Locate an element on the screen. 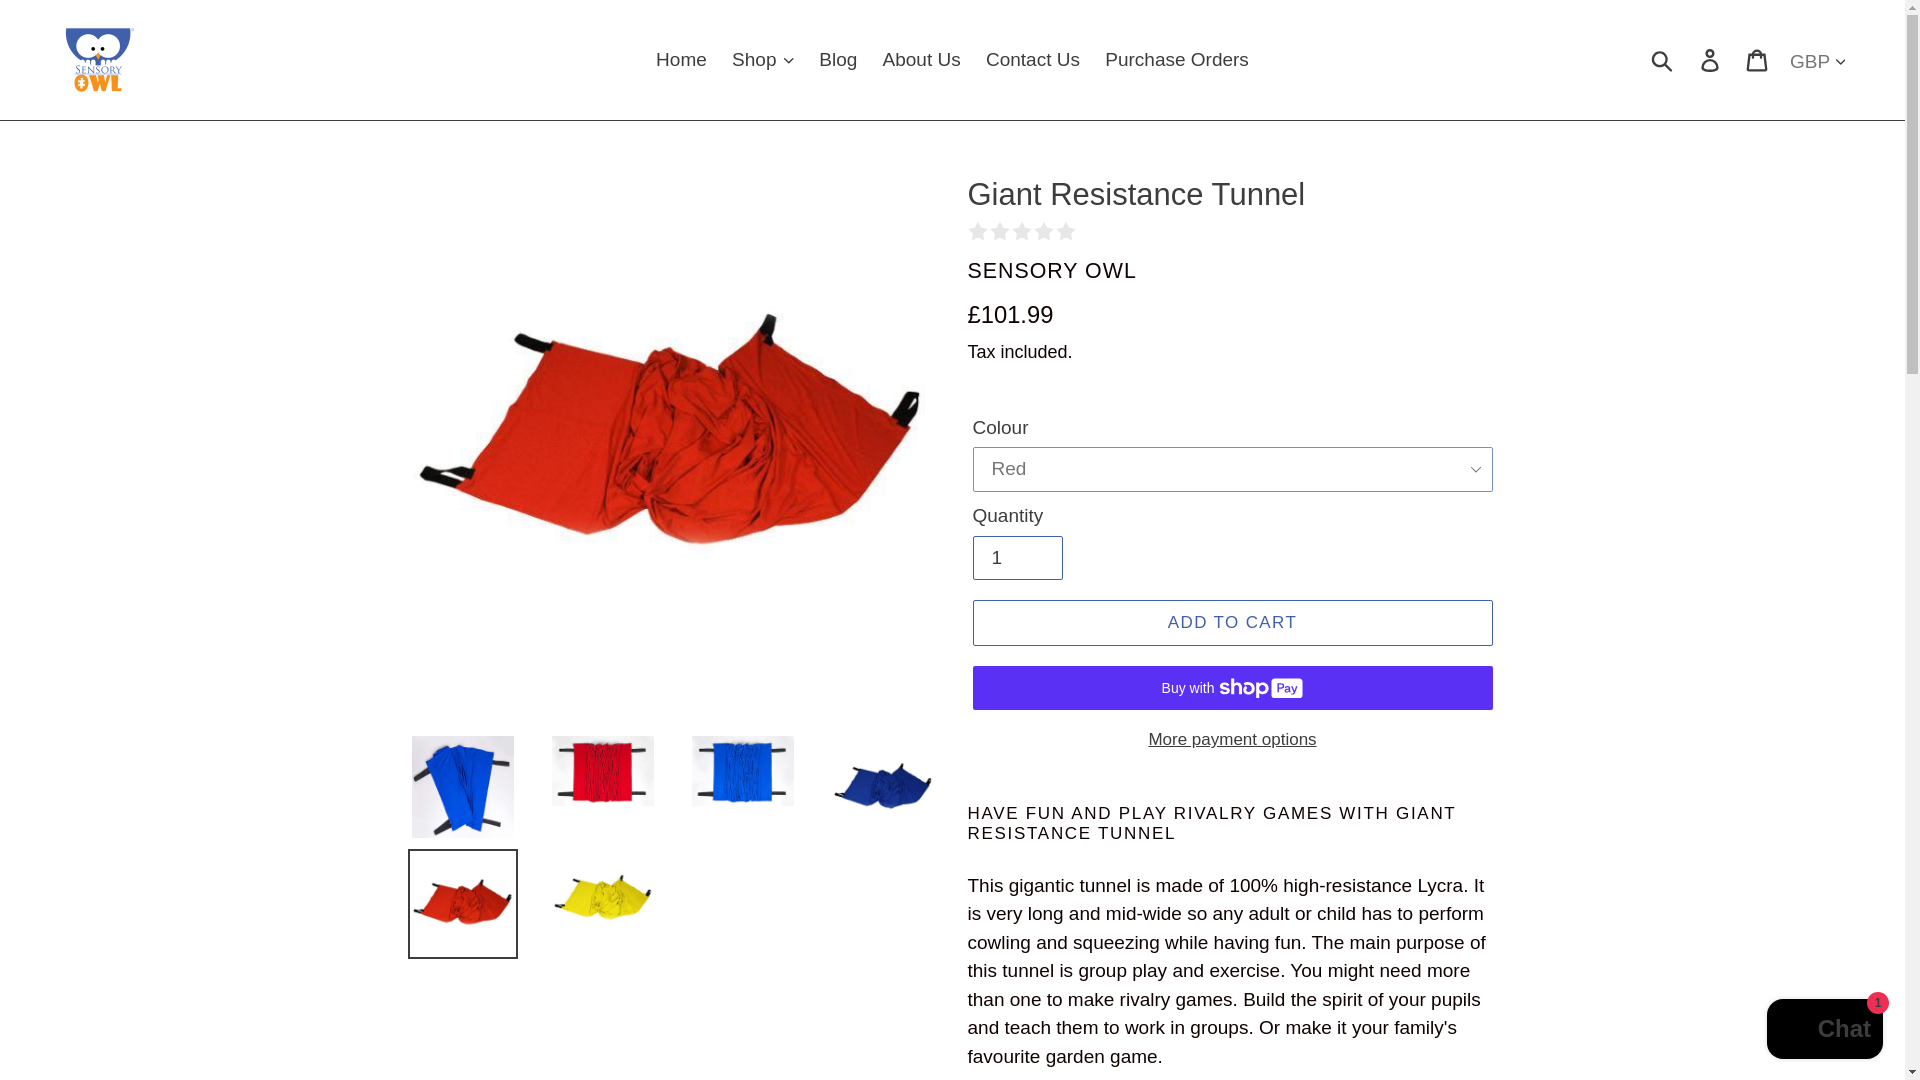 The image size is (1920, 1080). Contact Us is located at coordinates (1032, 60).